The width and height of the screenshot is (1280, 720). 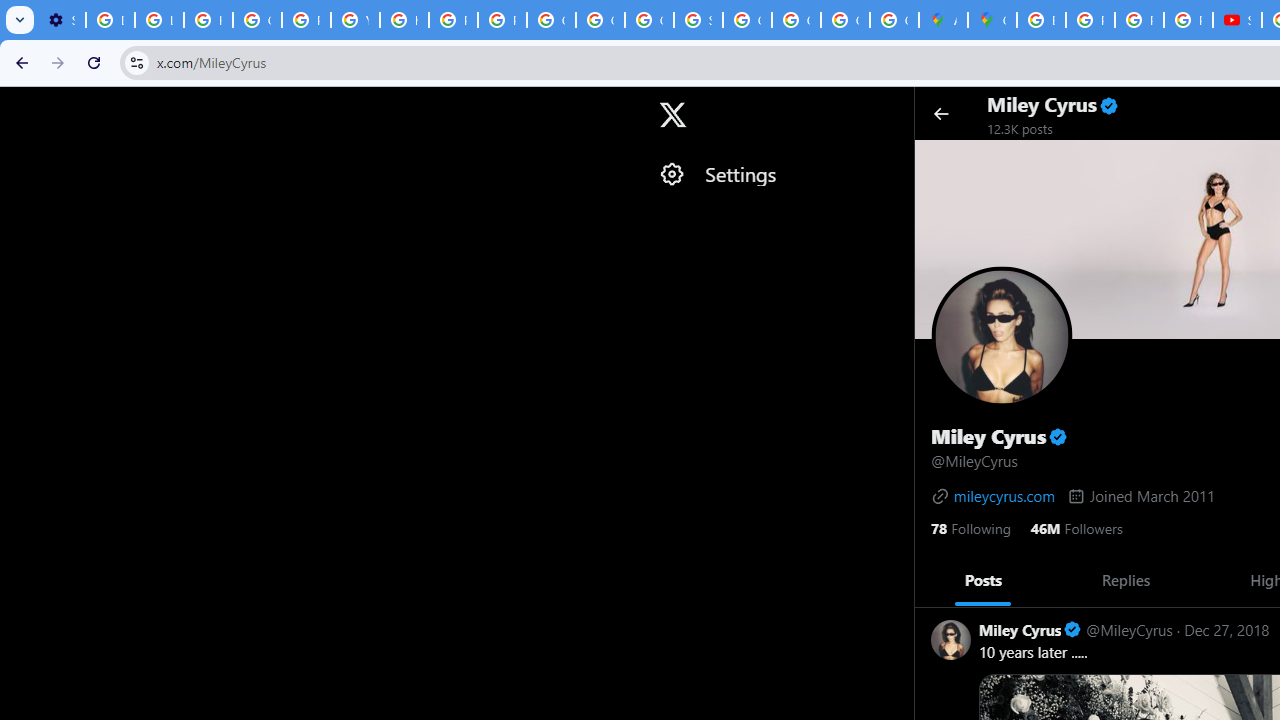 I want to click on X, so click(x=672, y=115).